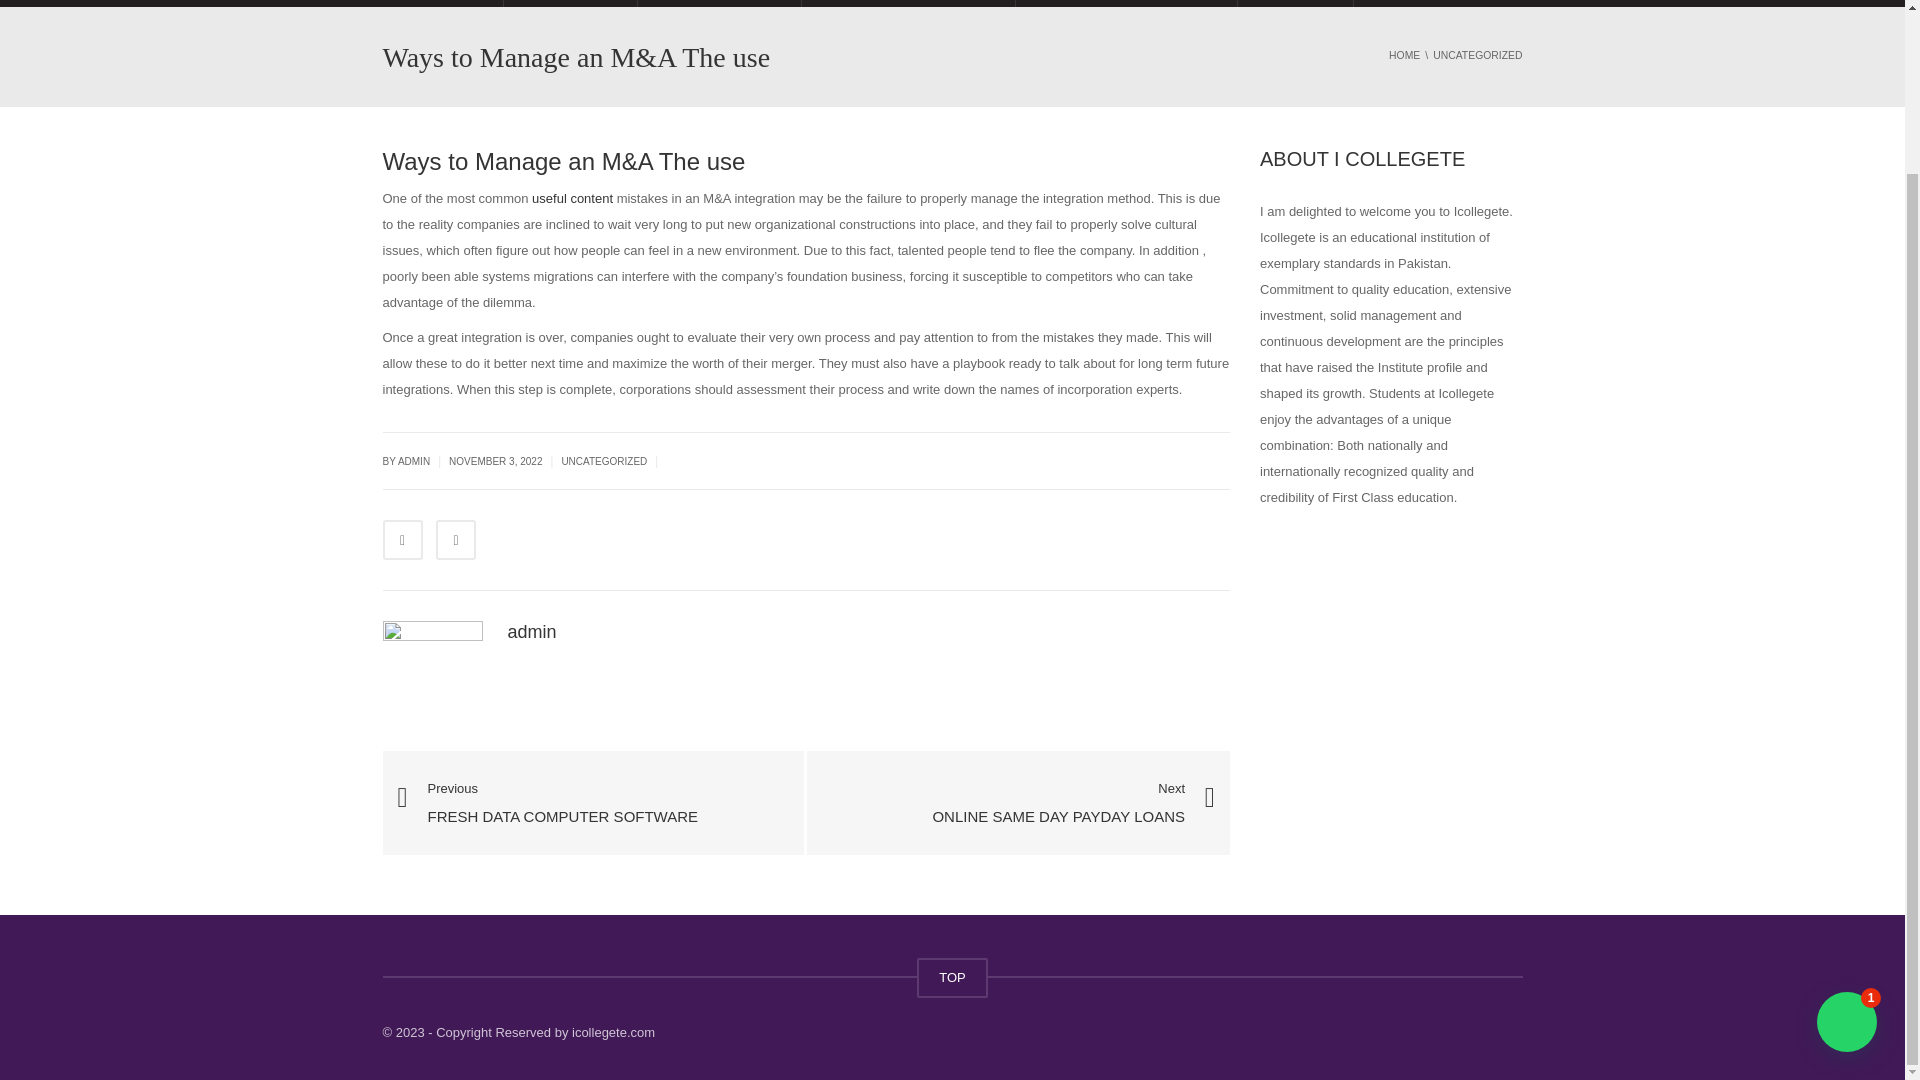 The height and width of the screenshot is (1080, 1920). What do you see at coordinates (456, 540) in the screenshot?
I see `OUR COURSES` at bounding box center [456, 540].